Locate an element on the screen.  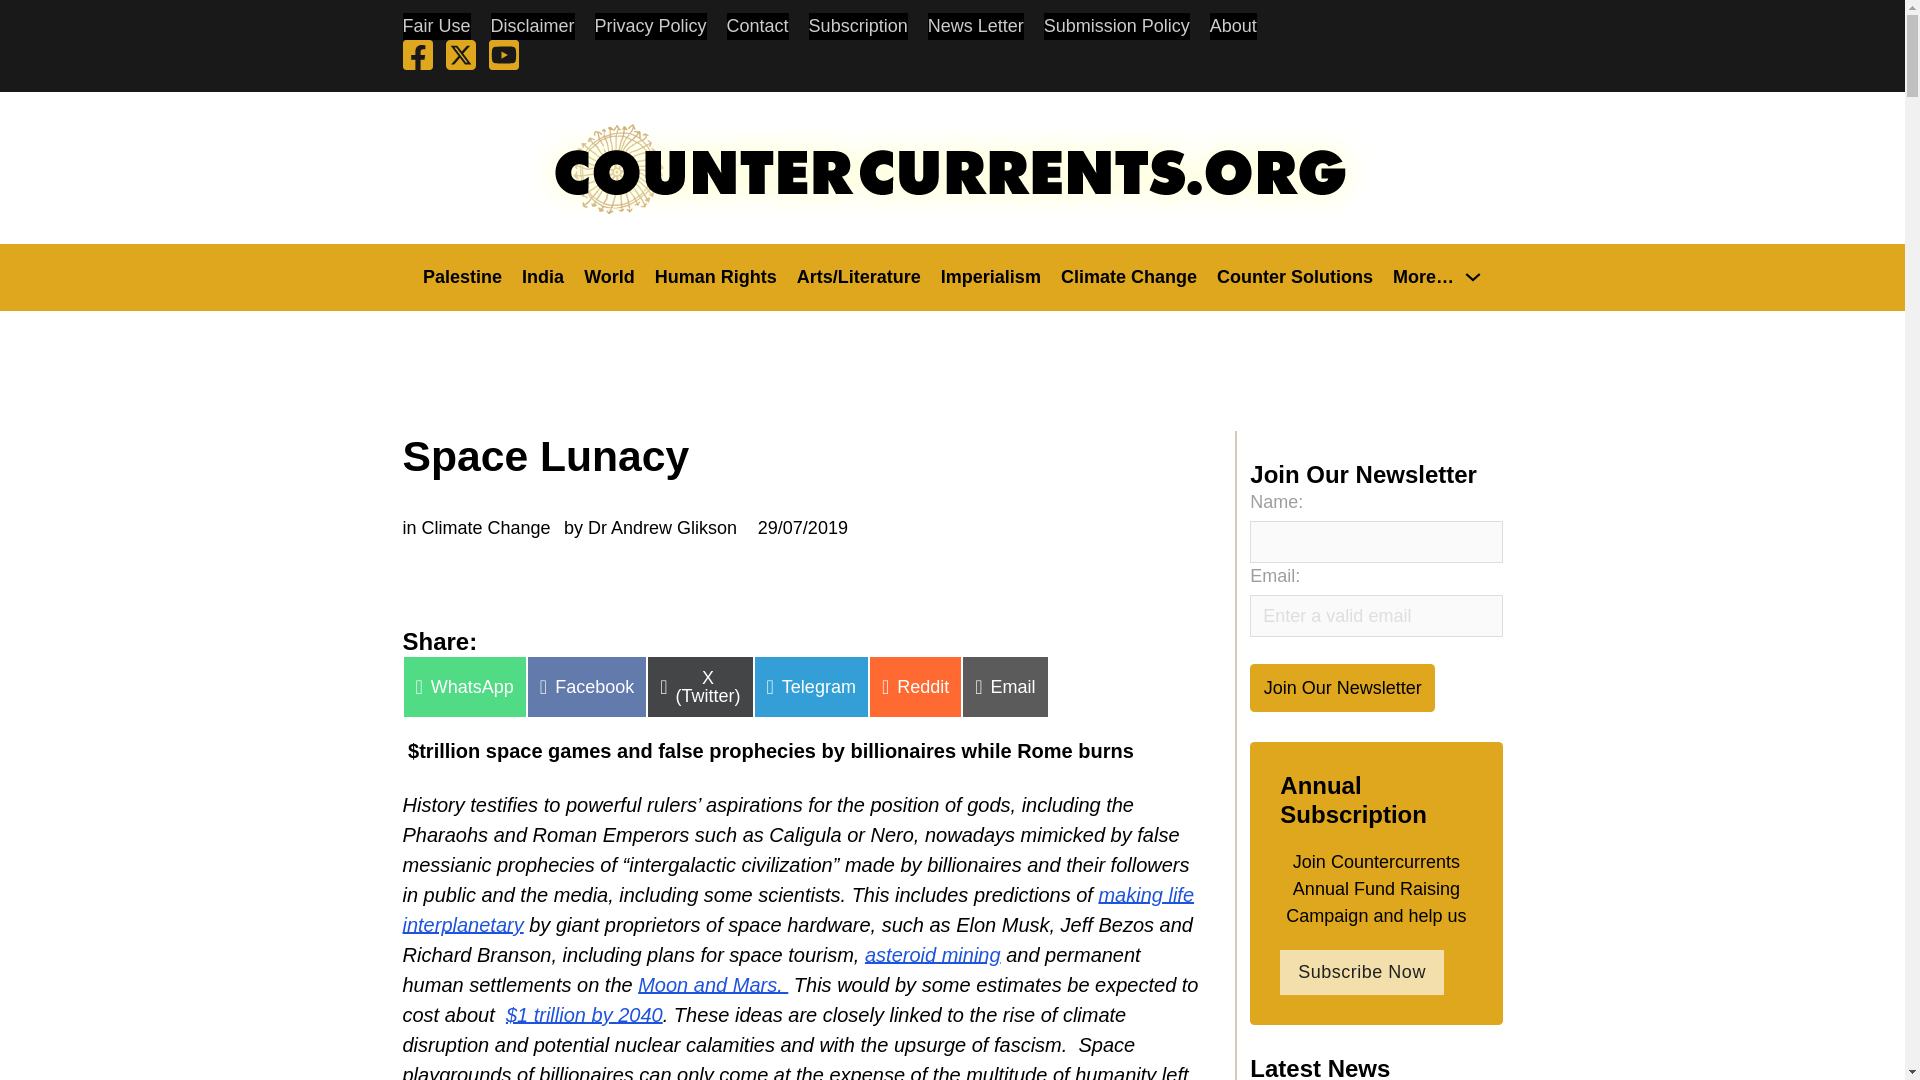
Climate Change is located at coordinates (1128, 276).